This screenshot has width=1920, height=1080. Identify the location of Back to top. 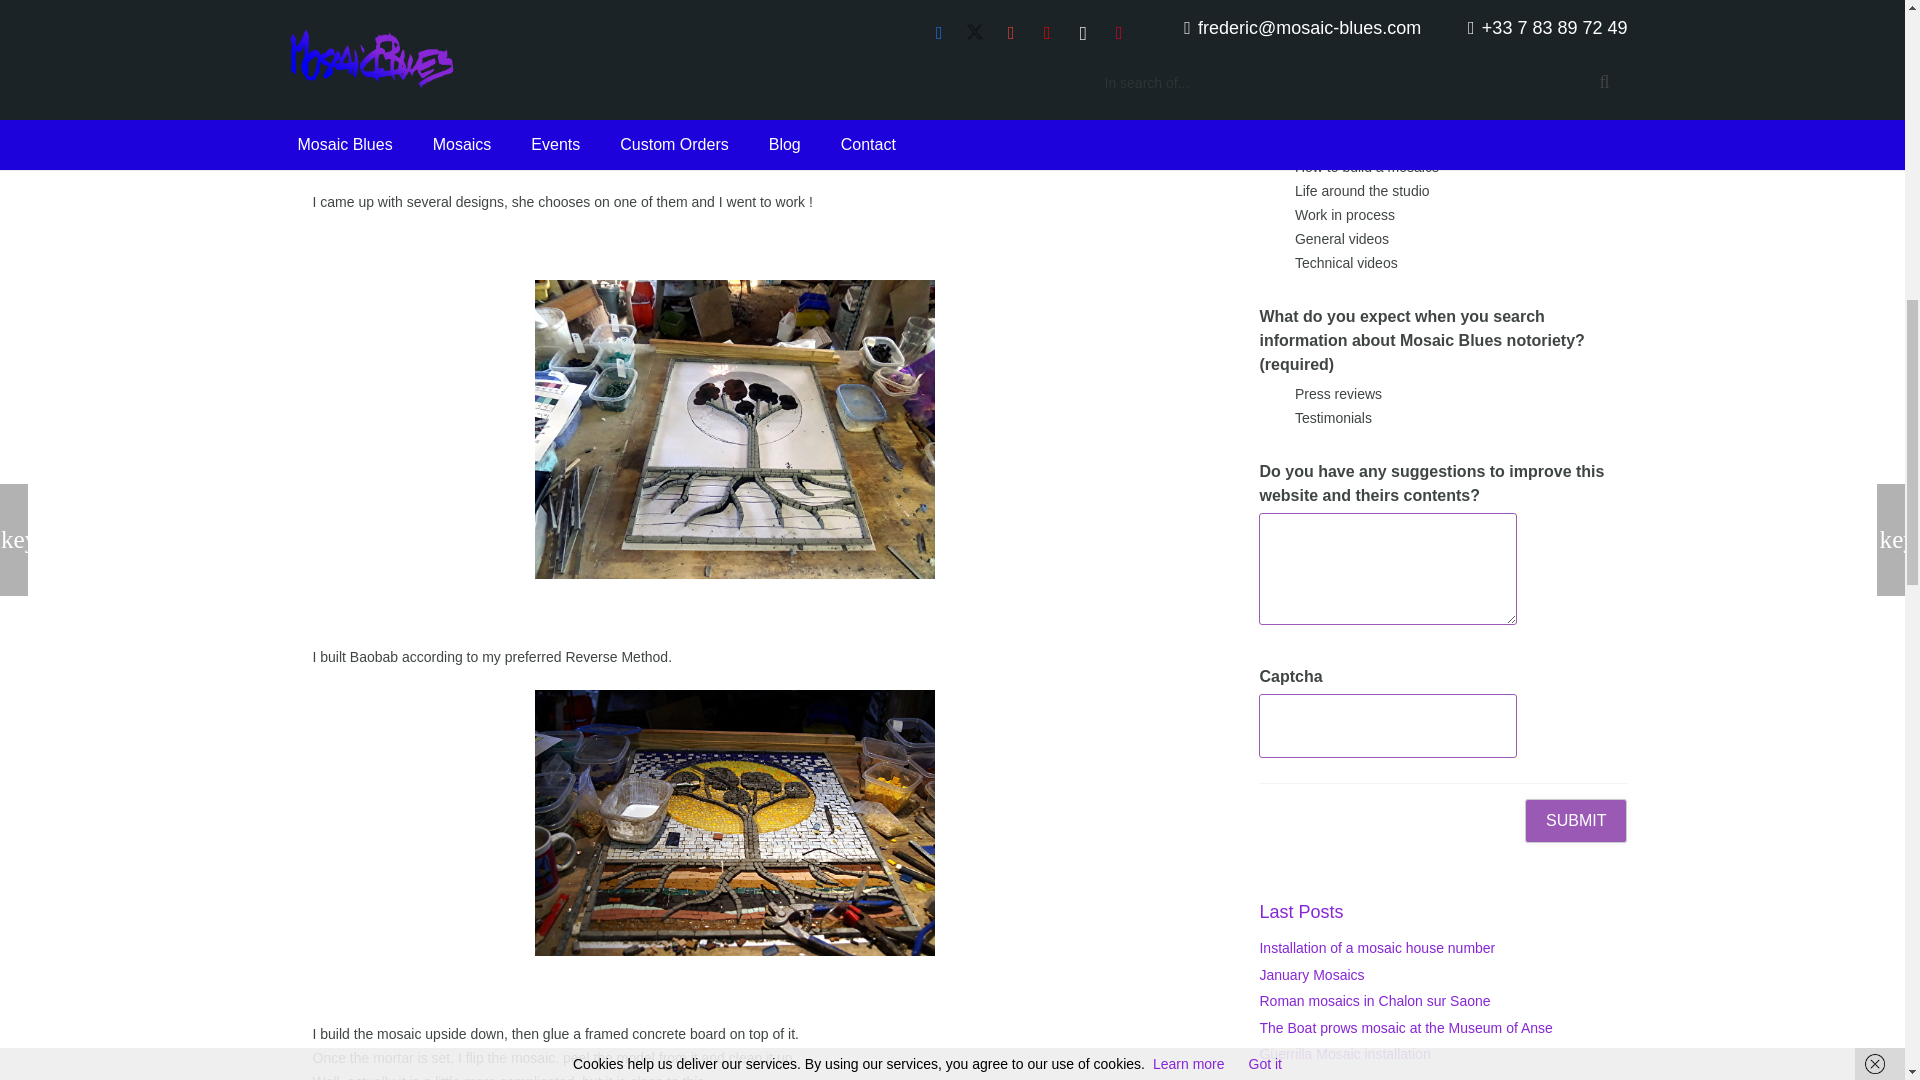
(1864, 34).